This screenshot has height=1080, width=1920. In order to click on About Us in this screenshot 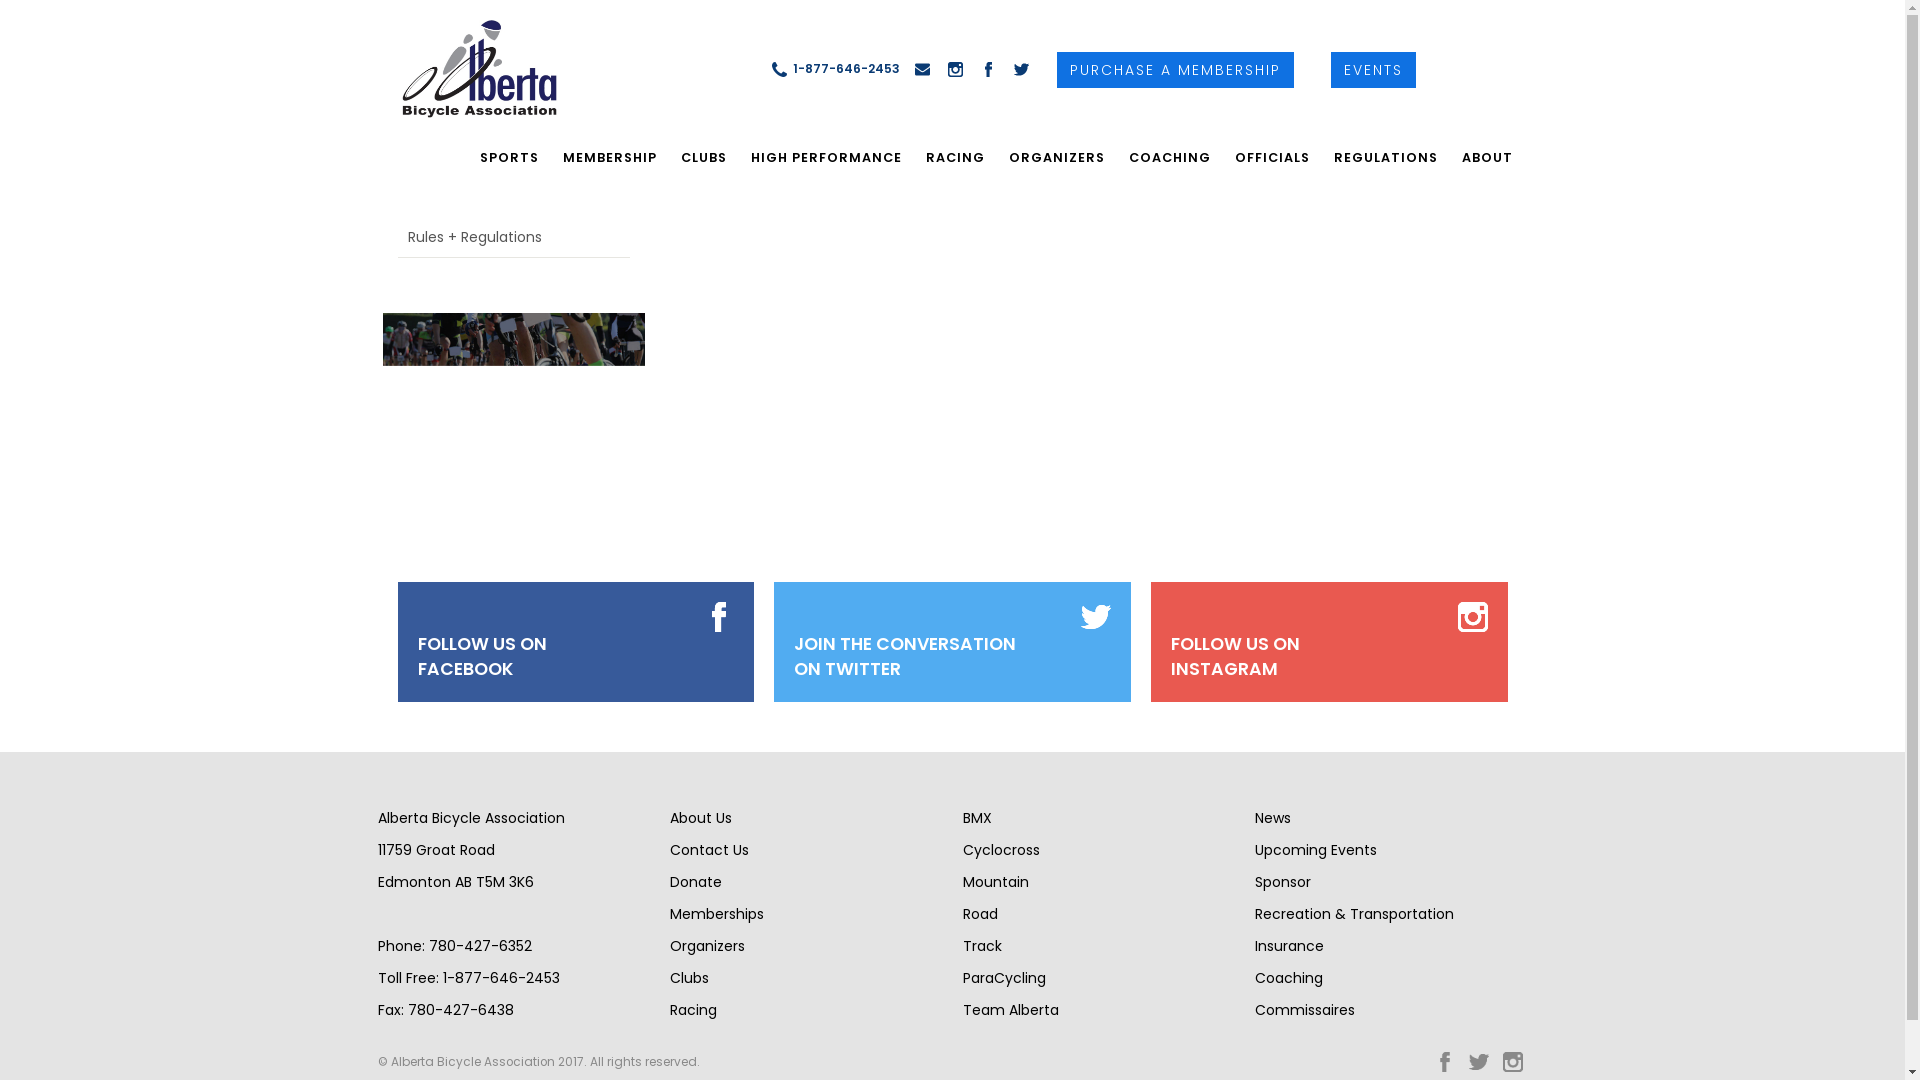, I will do `click(701, 818)`.